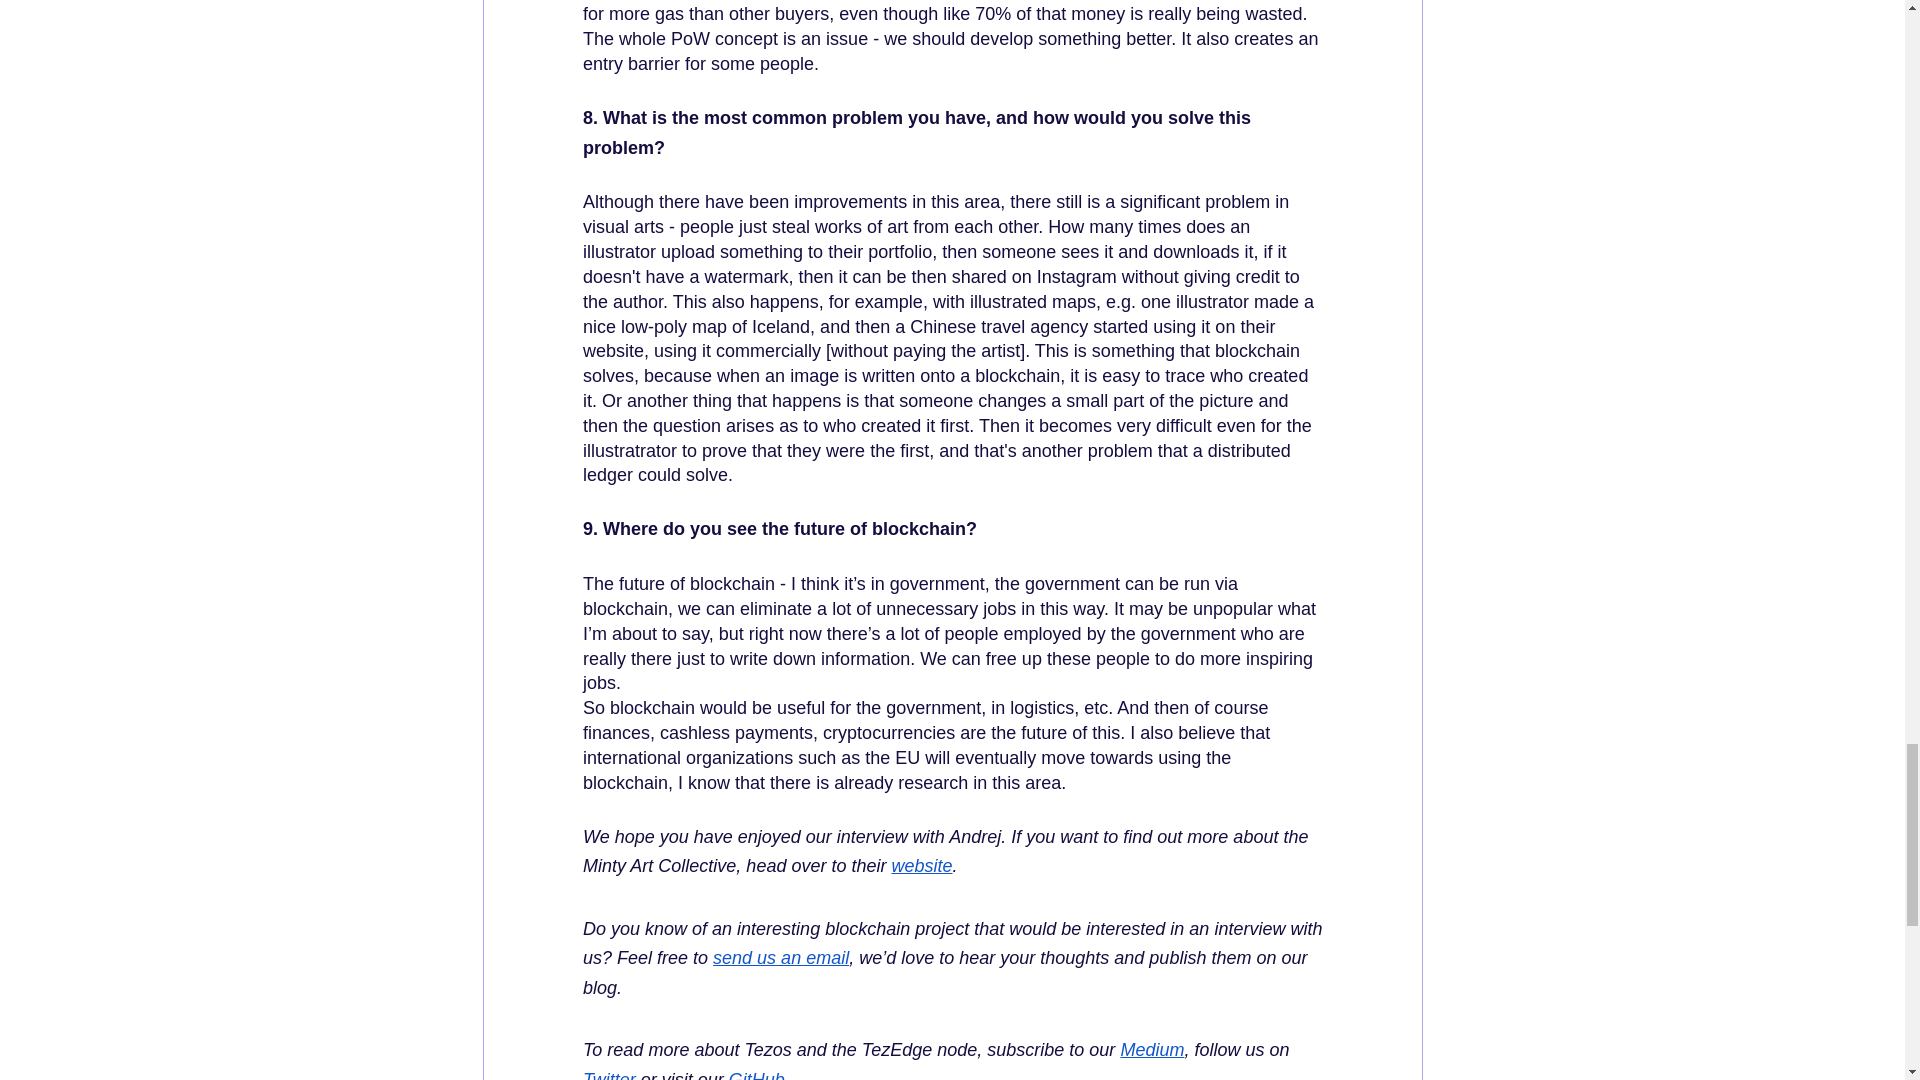 The width and height of the screenshot is (1920, 1080). What do you see at coordinates (921, 866) in the screenshot?
I see `website` at bounding box center [921, 866].